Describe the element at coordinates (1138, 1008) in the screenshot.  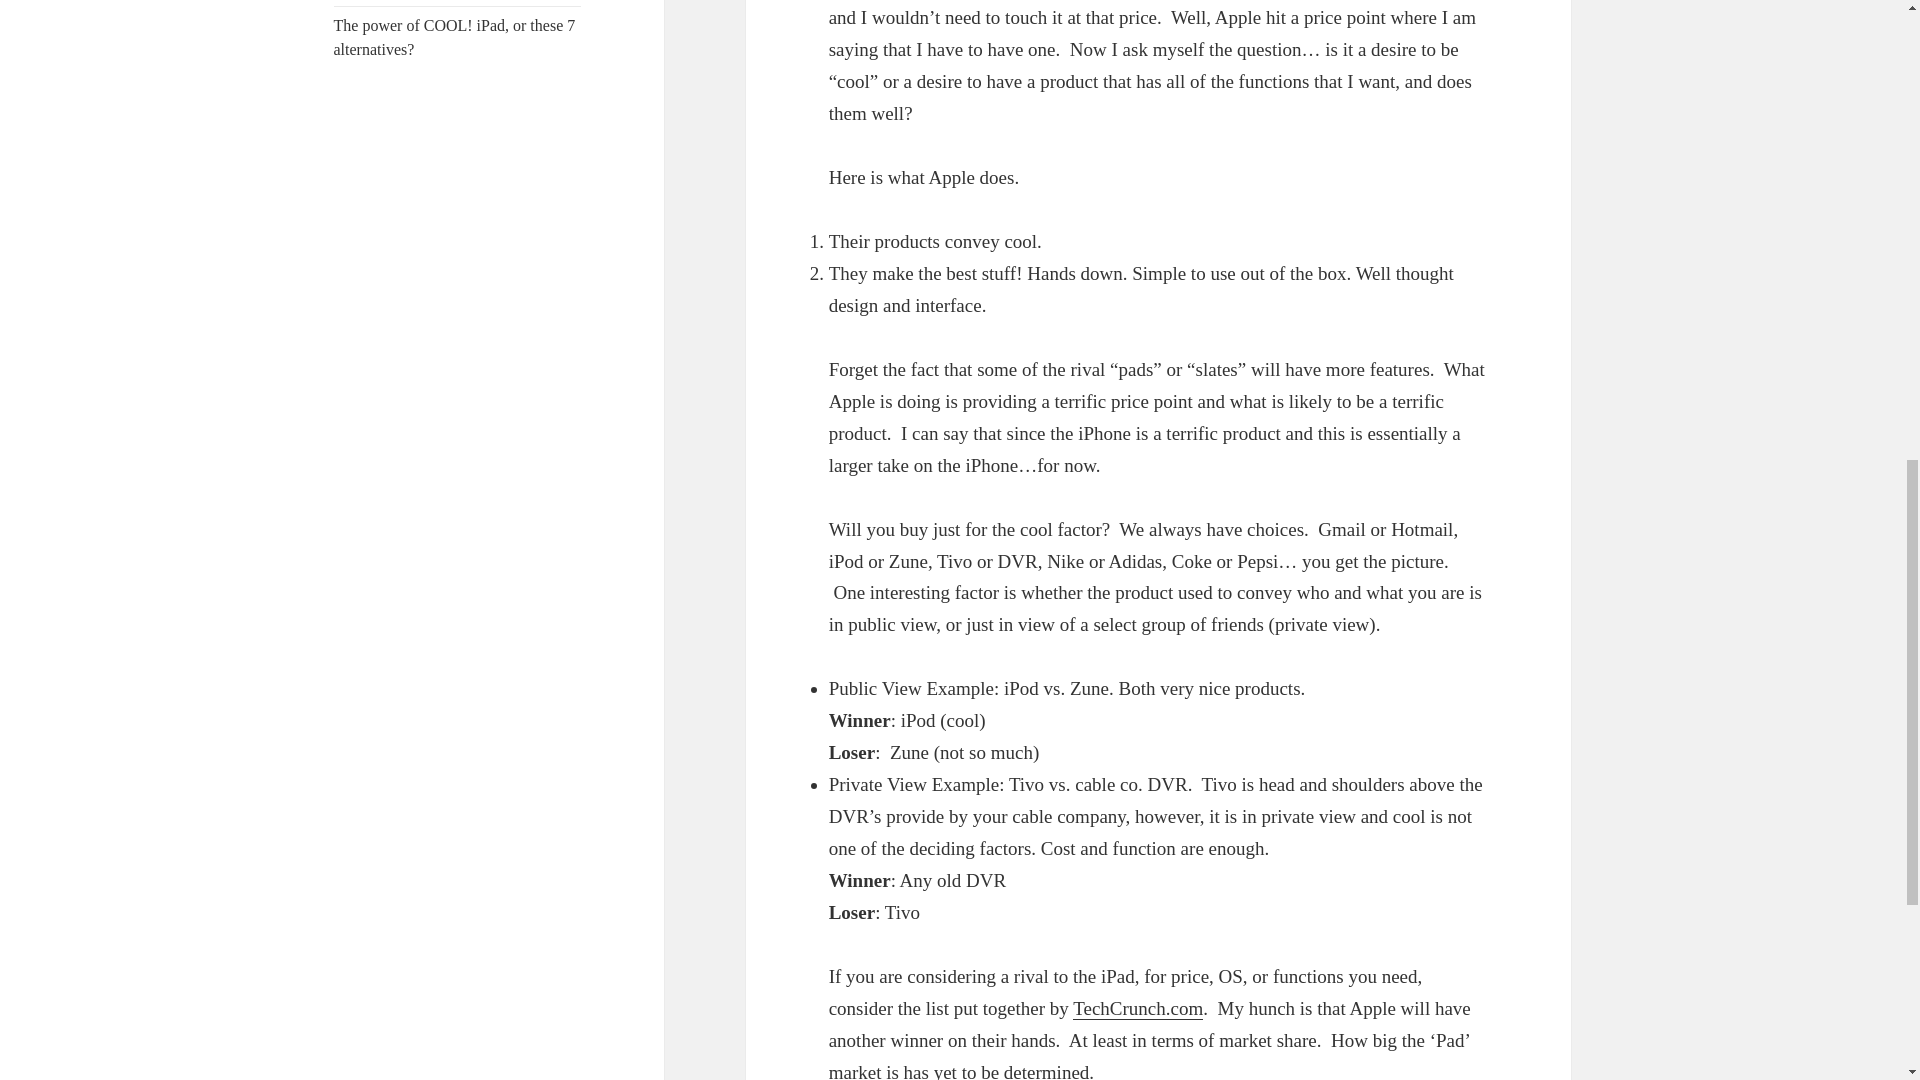
I see `Seven alternatives to the iPad` at that location.